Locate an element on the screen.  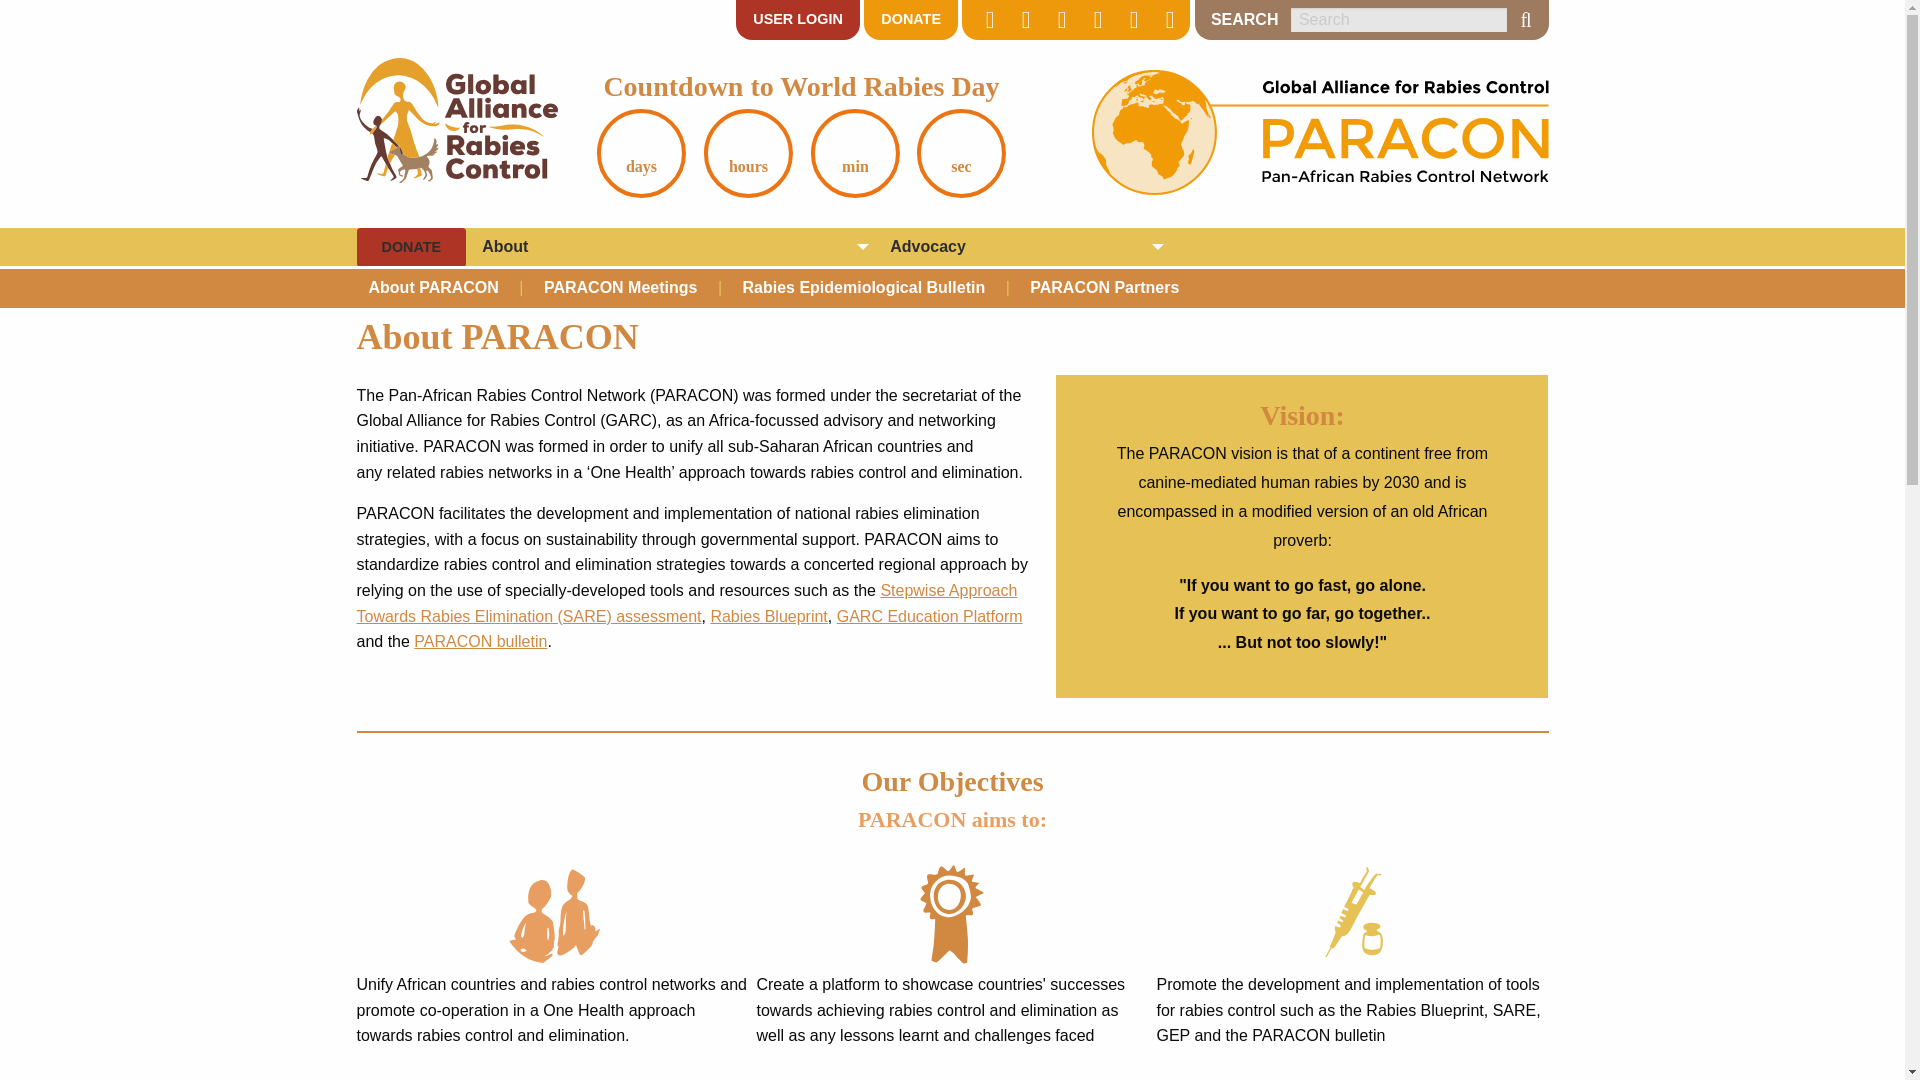
Advocacy is located at coordinates (1020, 246).